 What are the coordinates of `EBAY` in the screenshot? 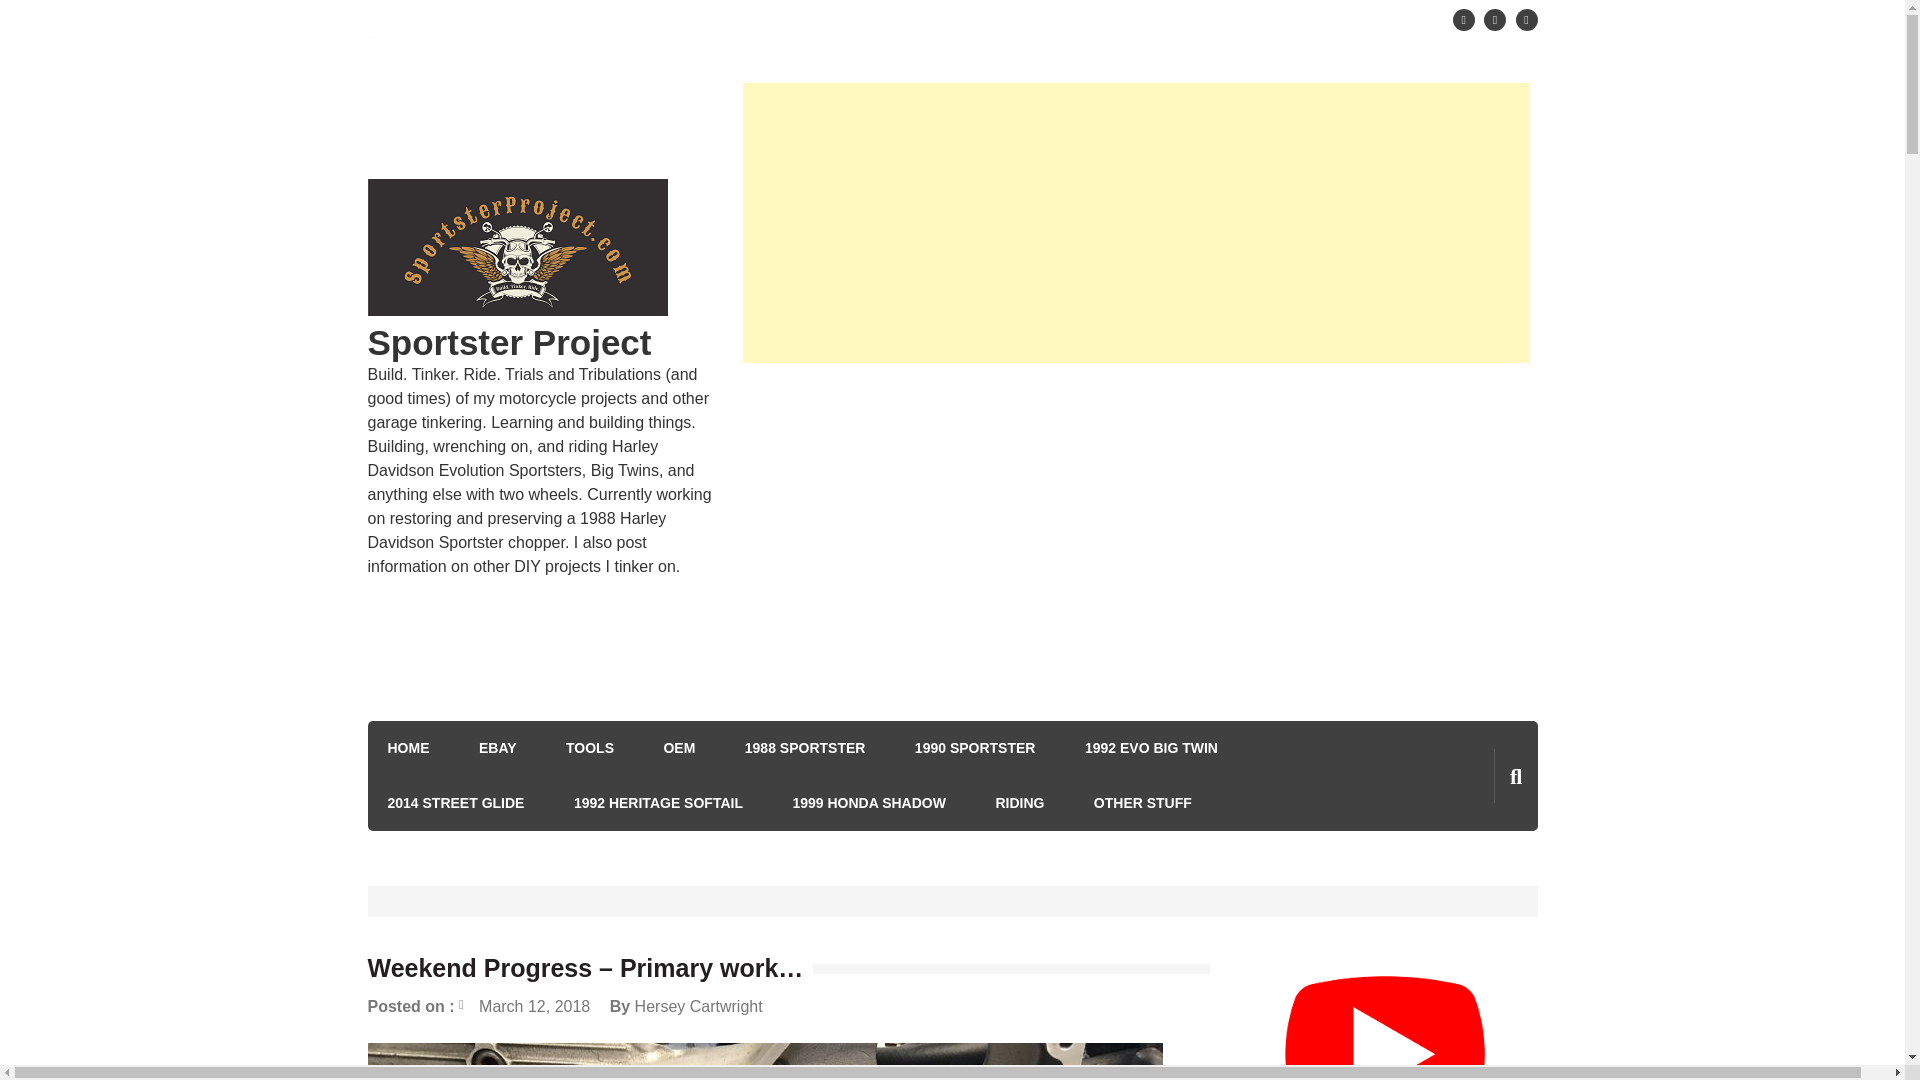 It's located at (497, 748).